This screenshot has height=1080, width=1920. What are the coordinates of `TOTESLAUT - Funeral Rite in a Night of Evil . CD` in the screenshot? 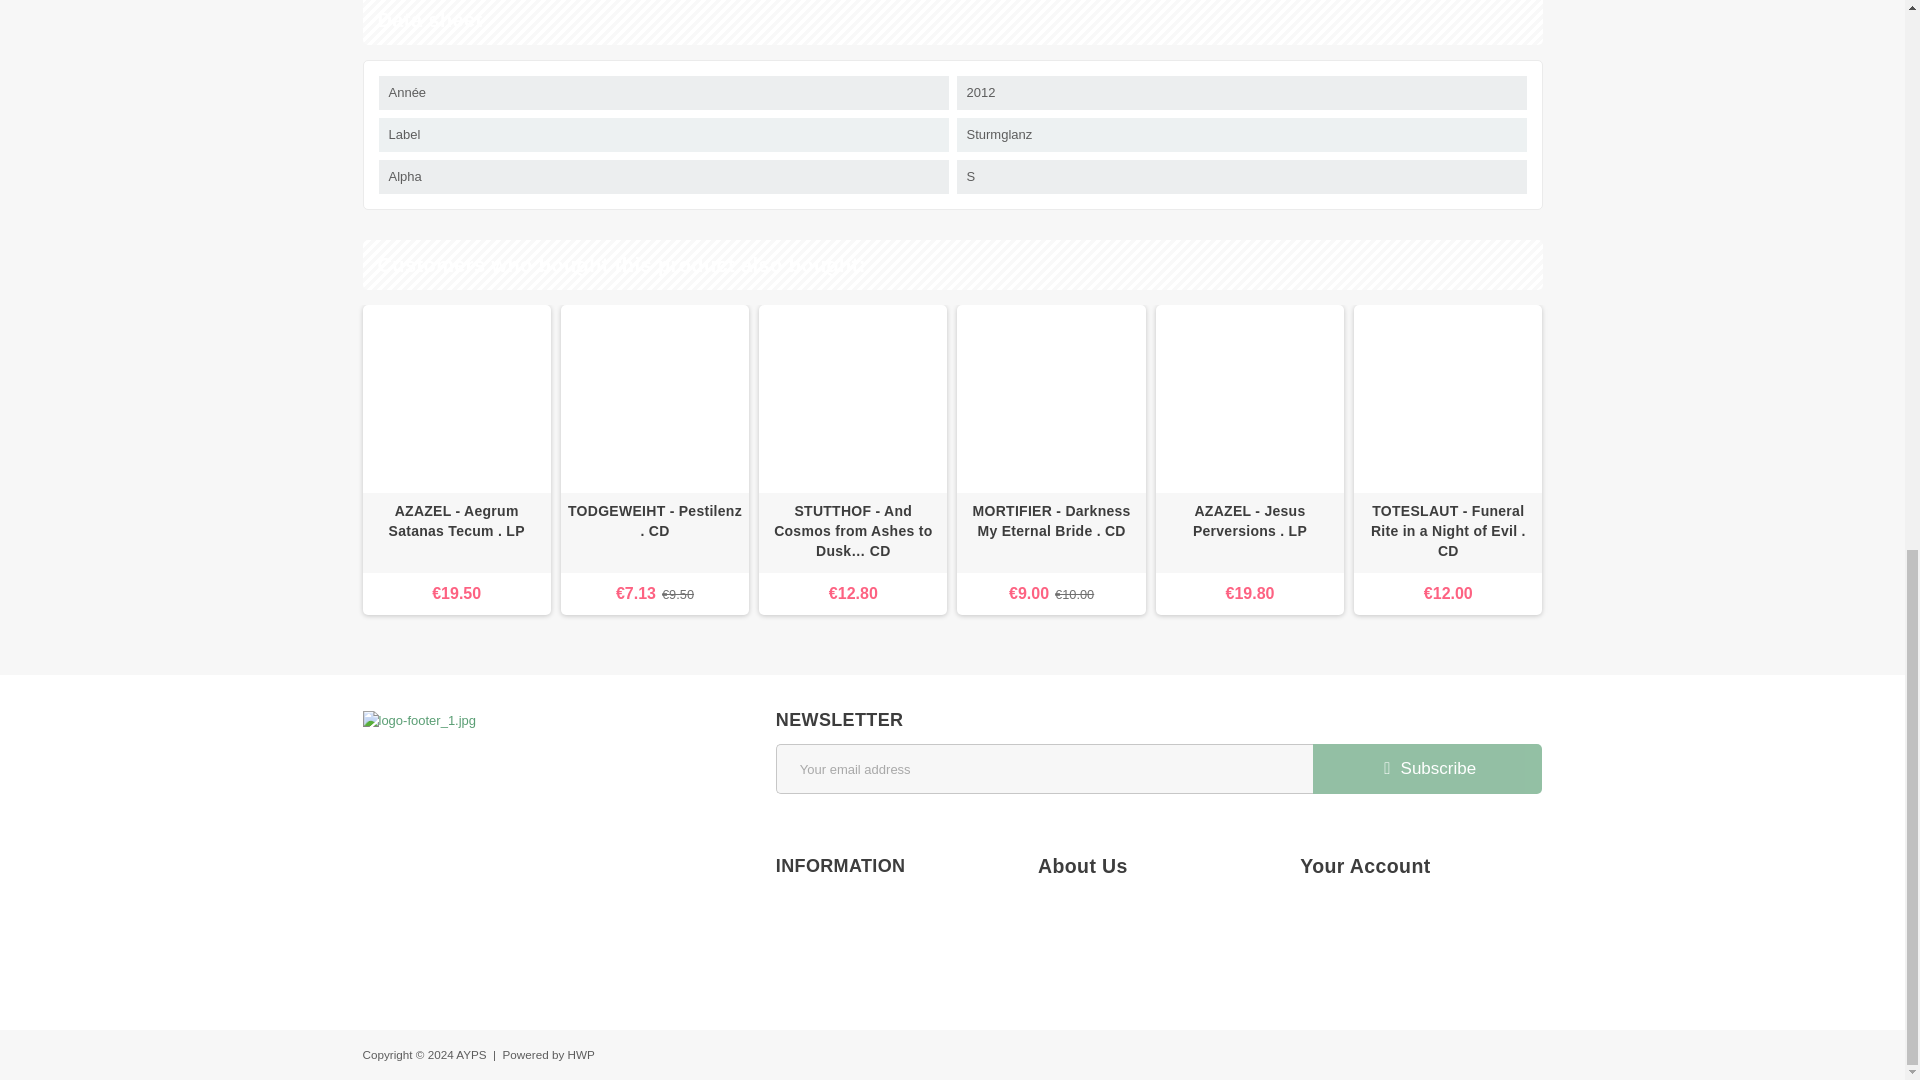 It's located at (1447, 532).